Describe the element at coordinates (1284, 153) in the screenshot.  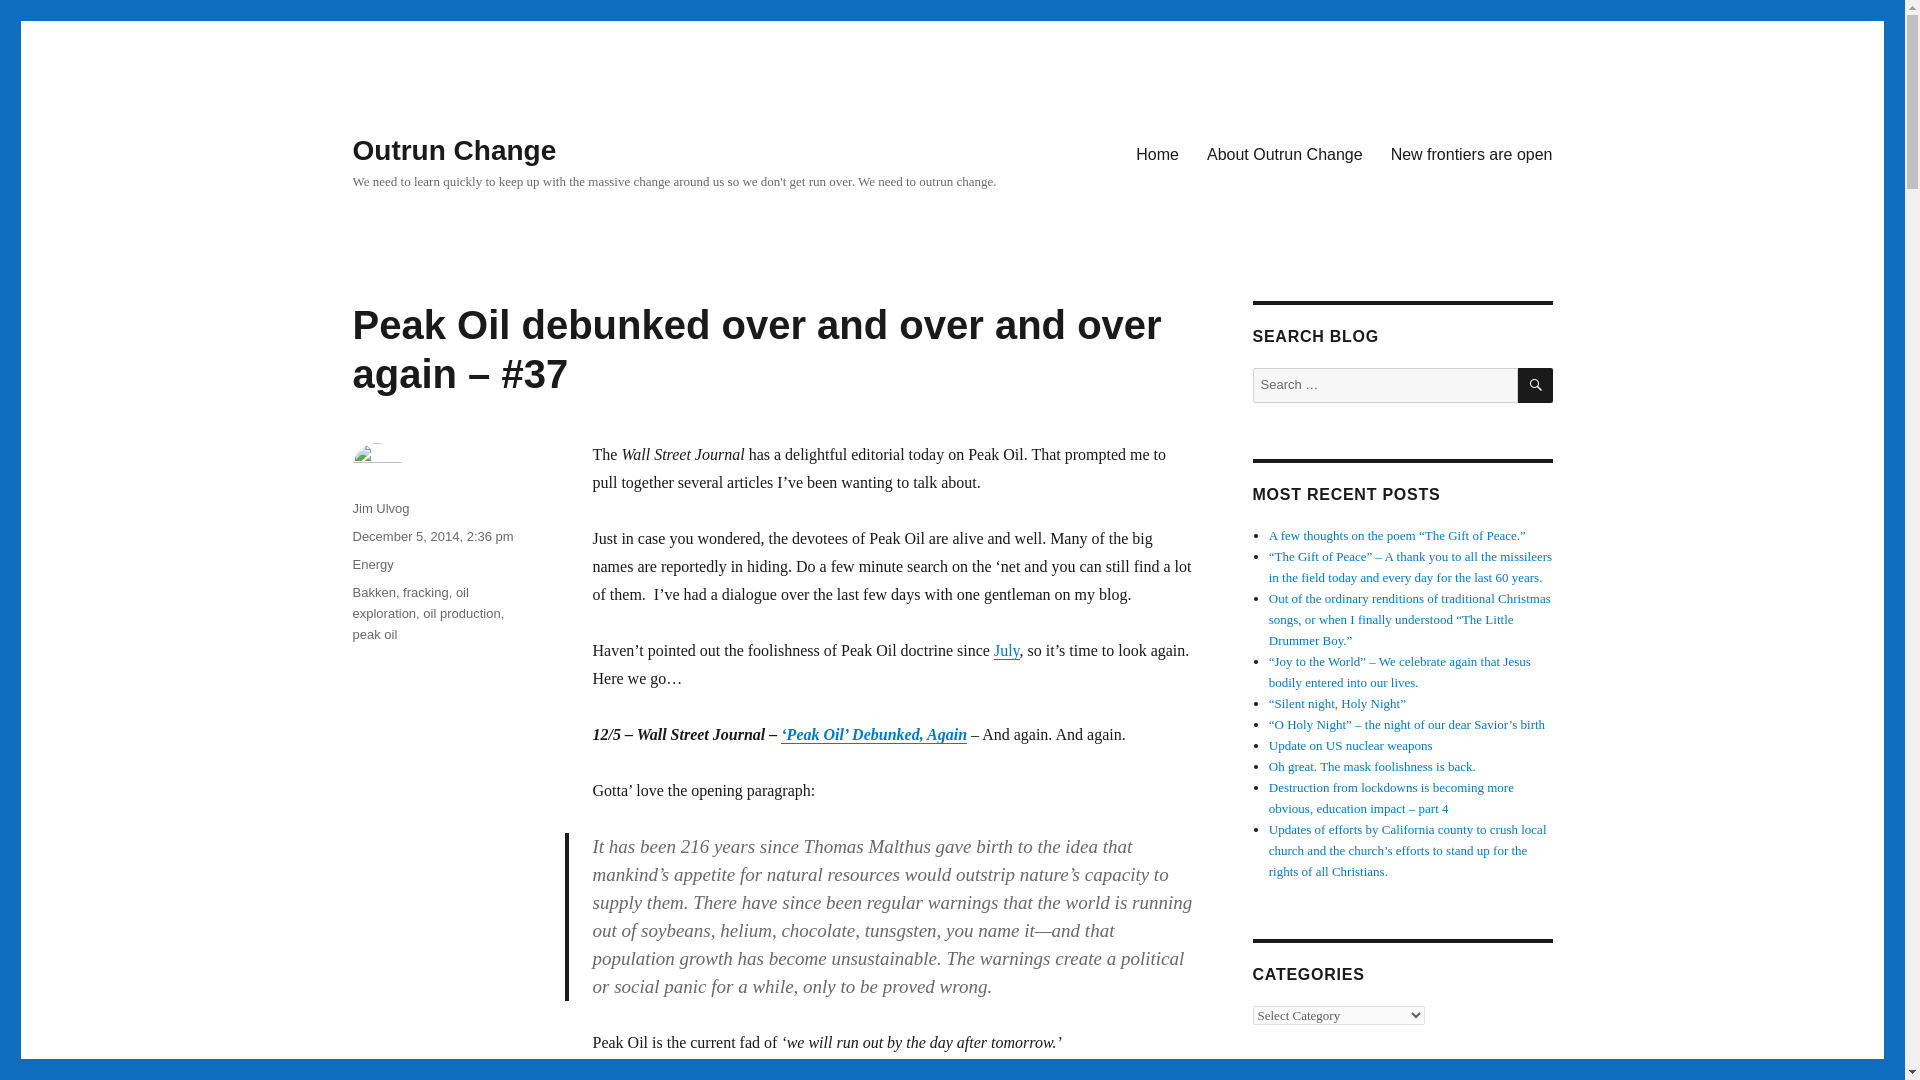
I see `About Outrun Change` at that location.